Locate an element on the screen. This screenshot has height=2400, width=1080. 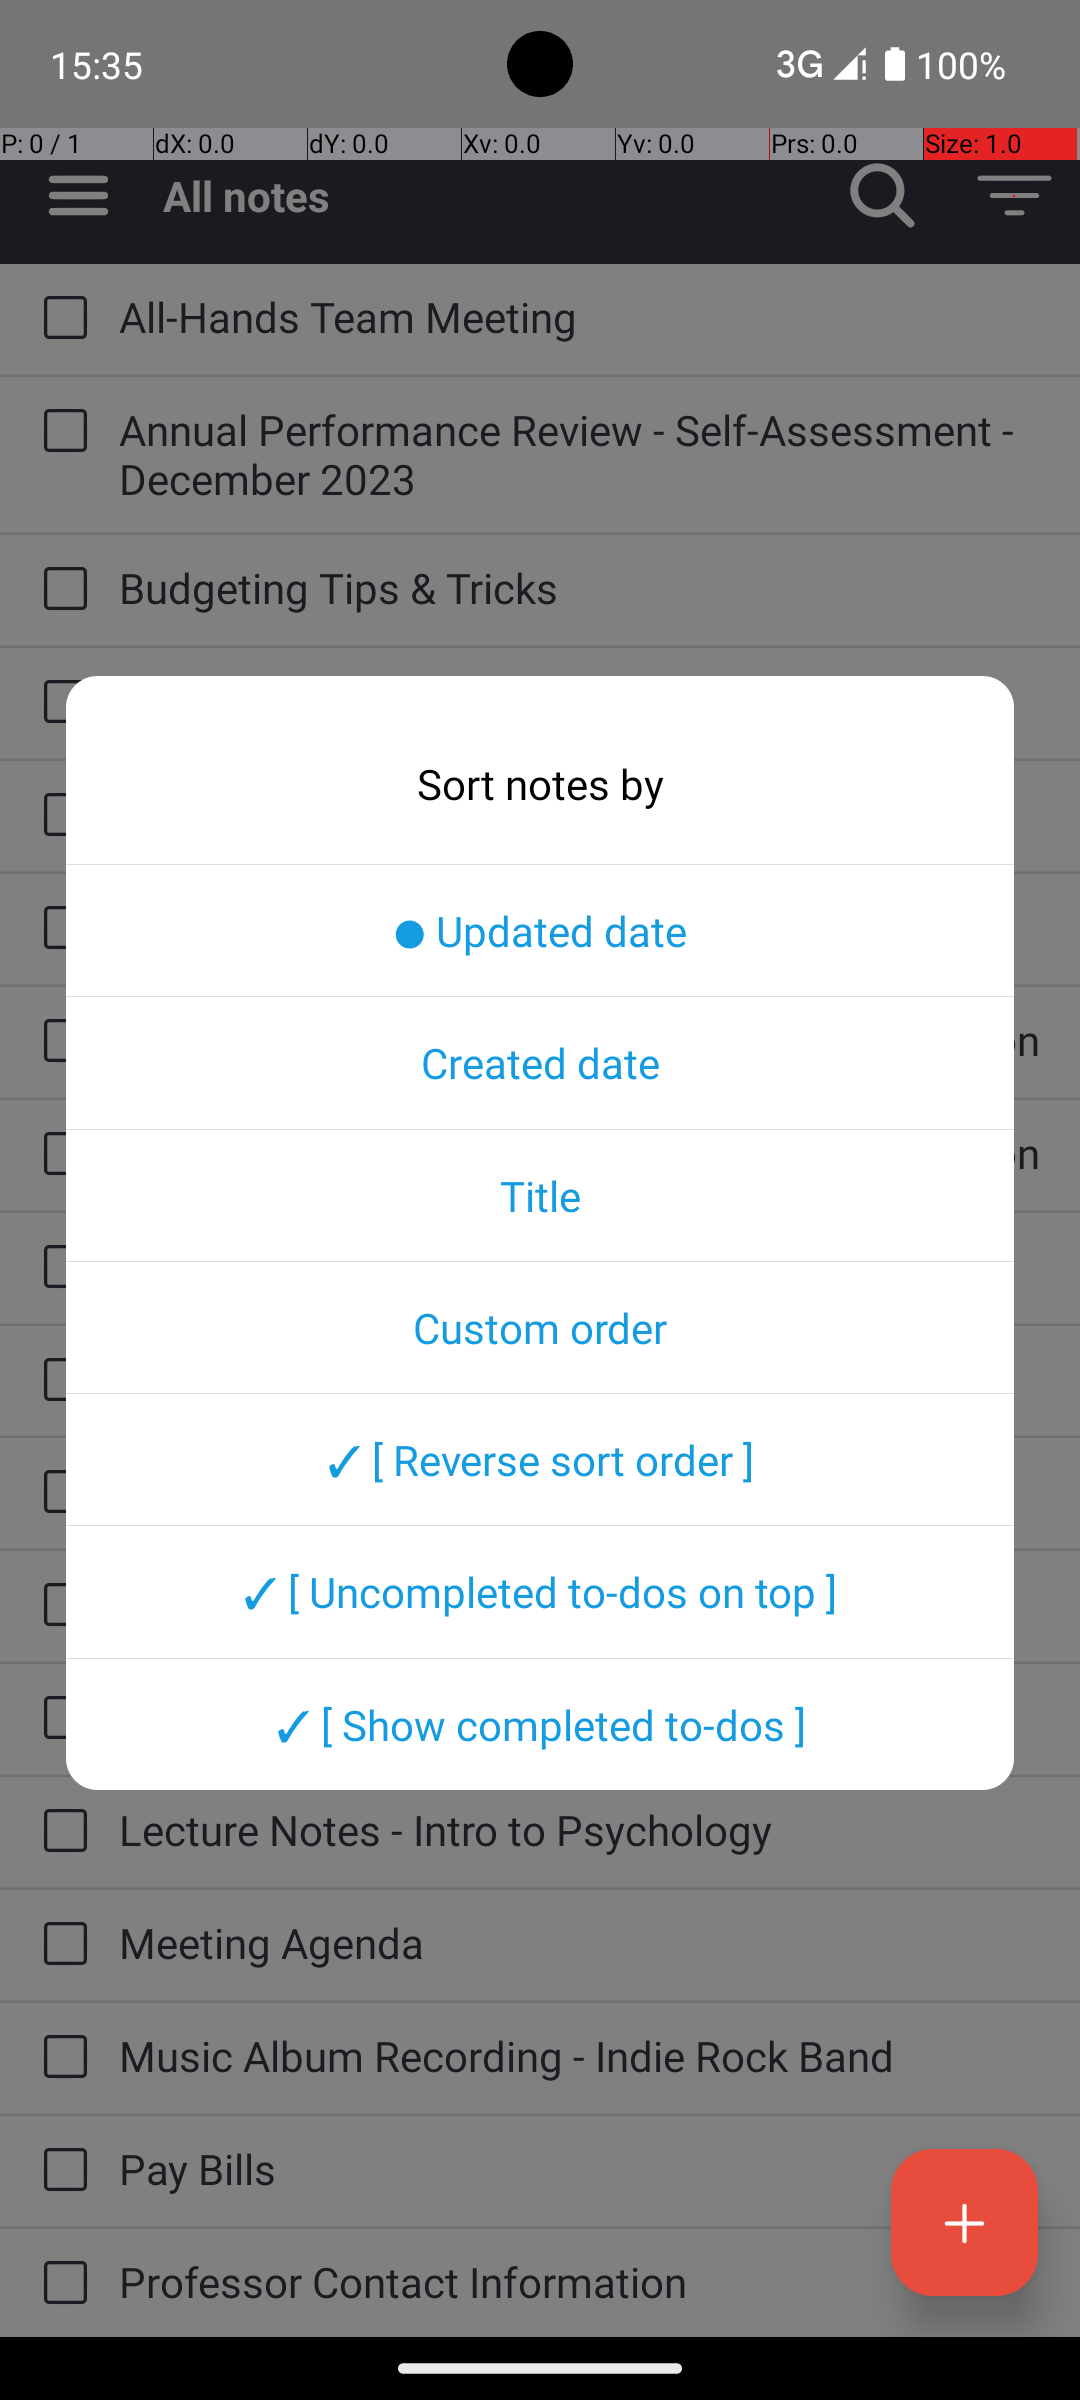
 is located at coordinates (65, 319).